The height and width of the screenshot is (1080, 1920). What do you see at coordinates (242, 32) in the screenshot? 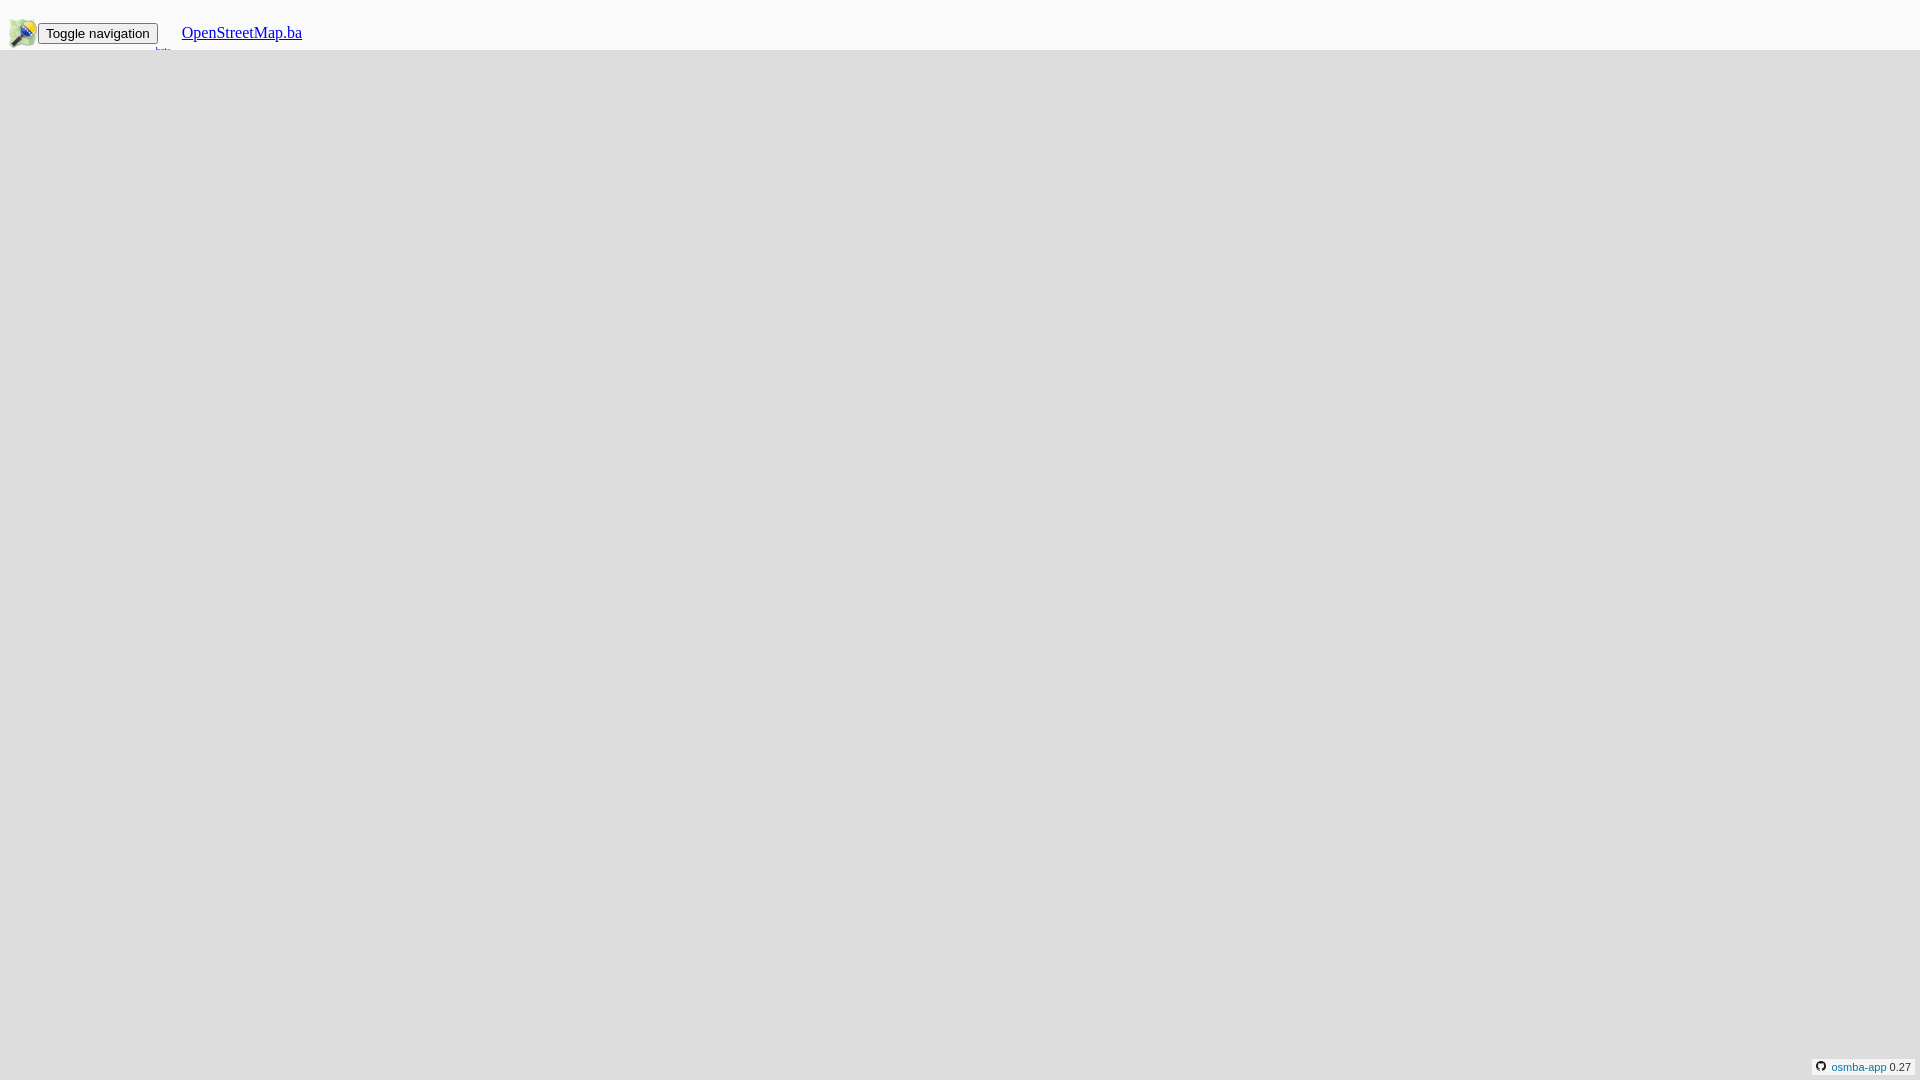
I see `OpenStreetMap.ba` at bounding box center [242, 32].